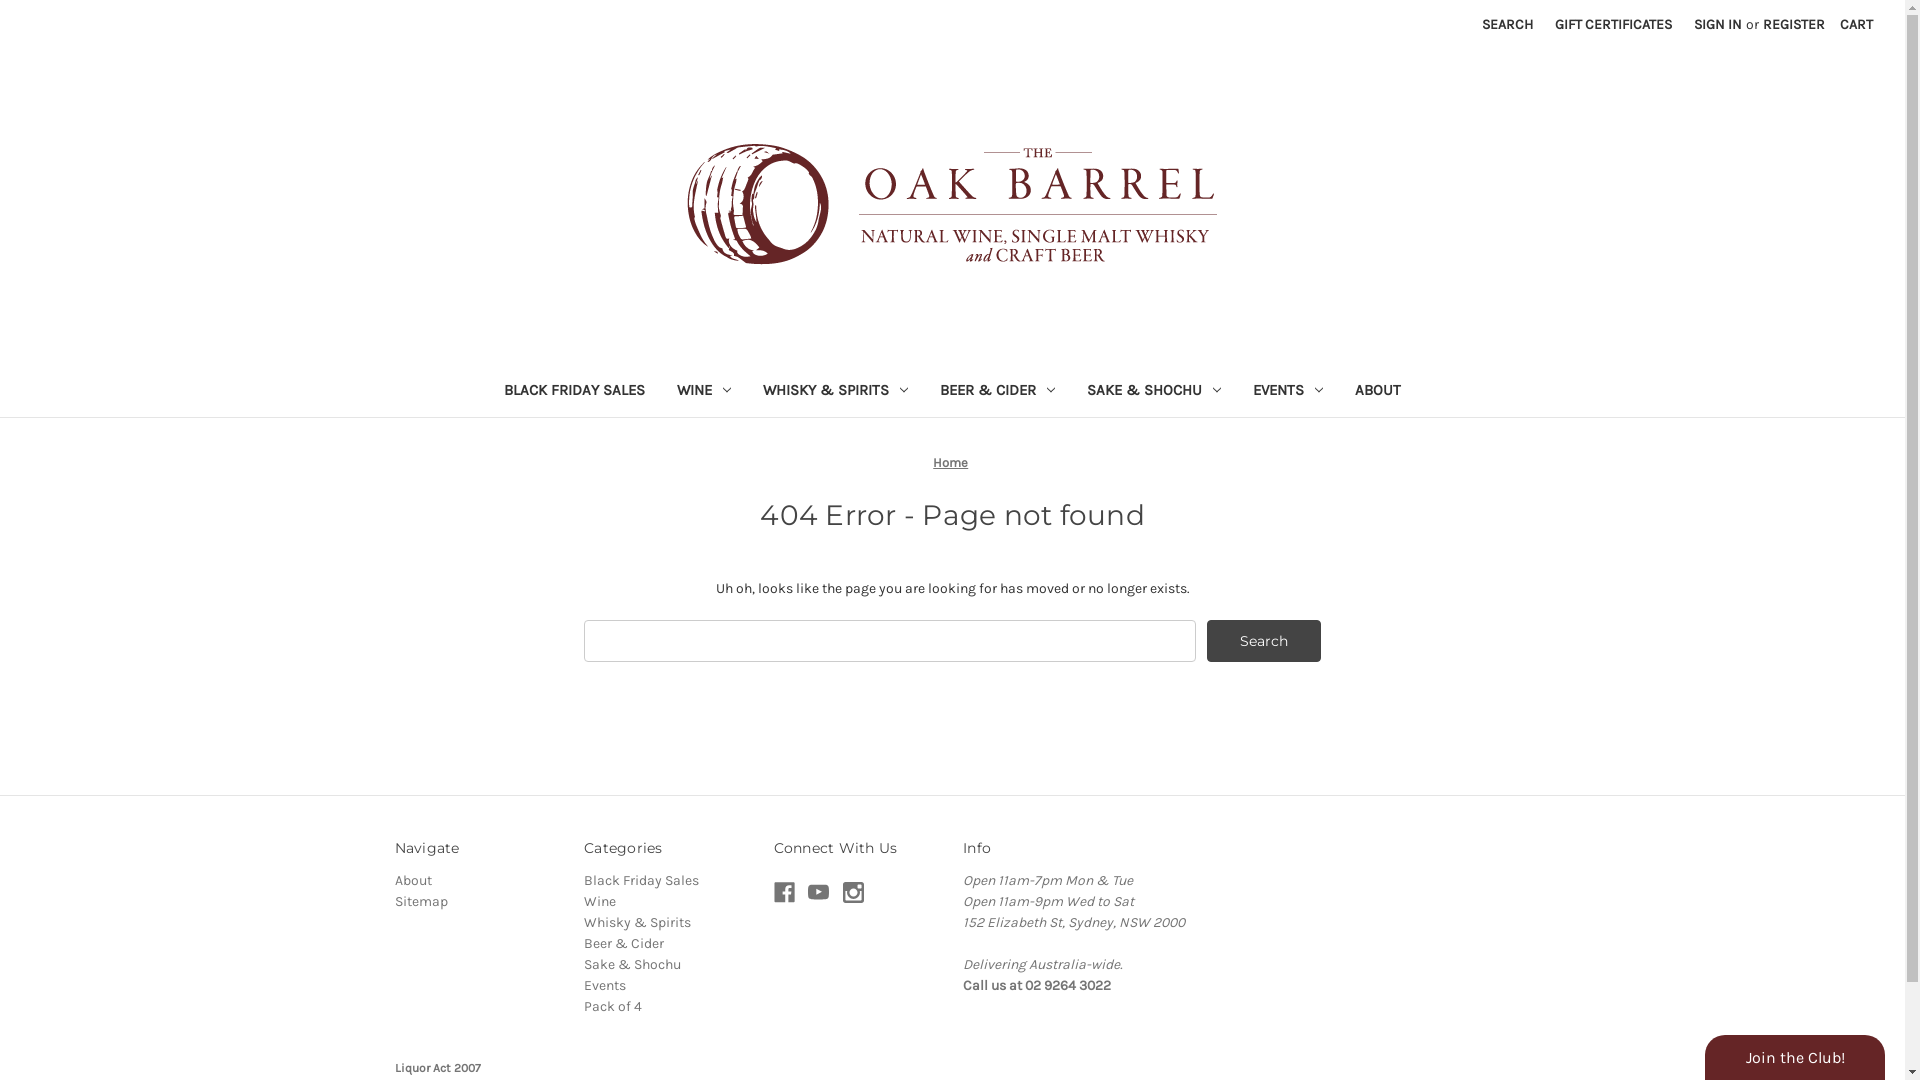 The width and height of the screenshot is (1920, 1080). What do you see at coordinates (642, 880) in the screenshot?
I see `Black Friday Sales` at bounding box center [642, 880].